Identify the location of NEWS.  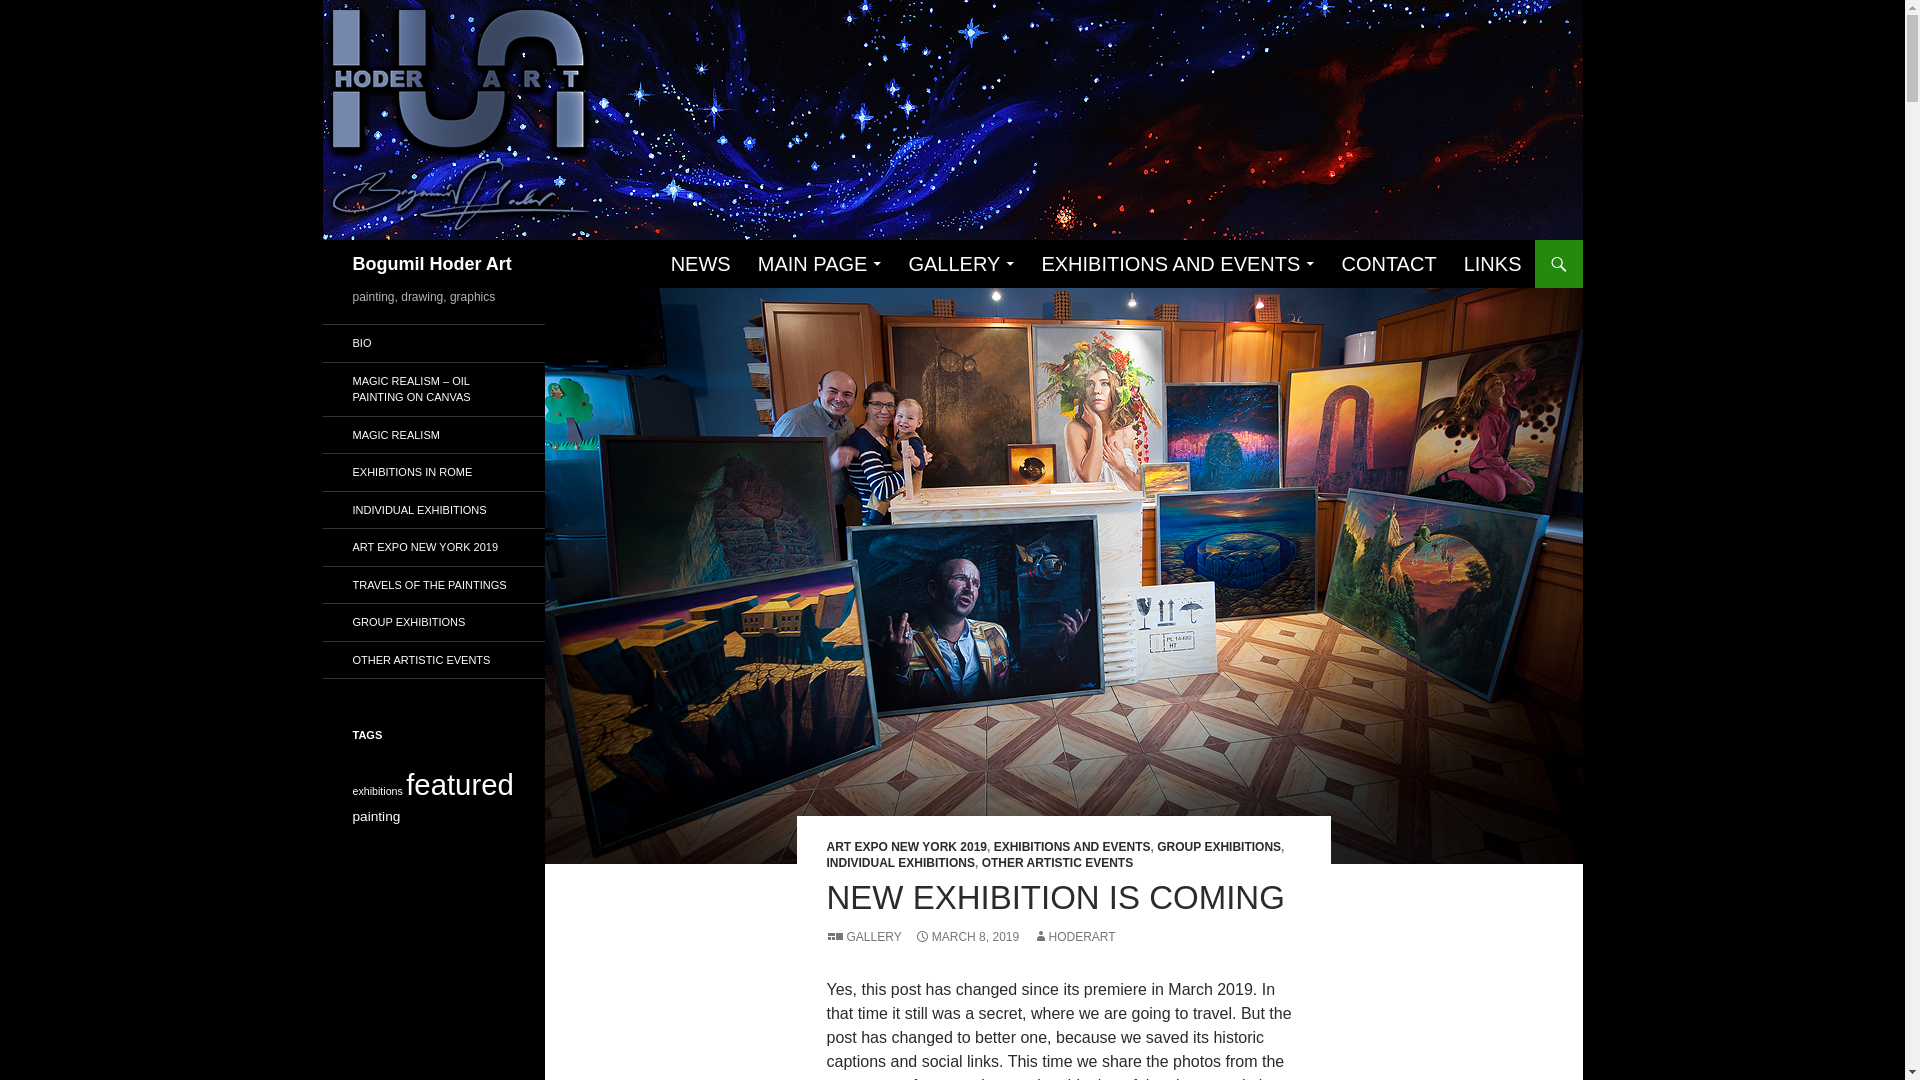
(700, 264).